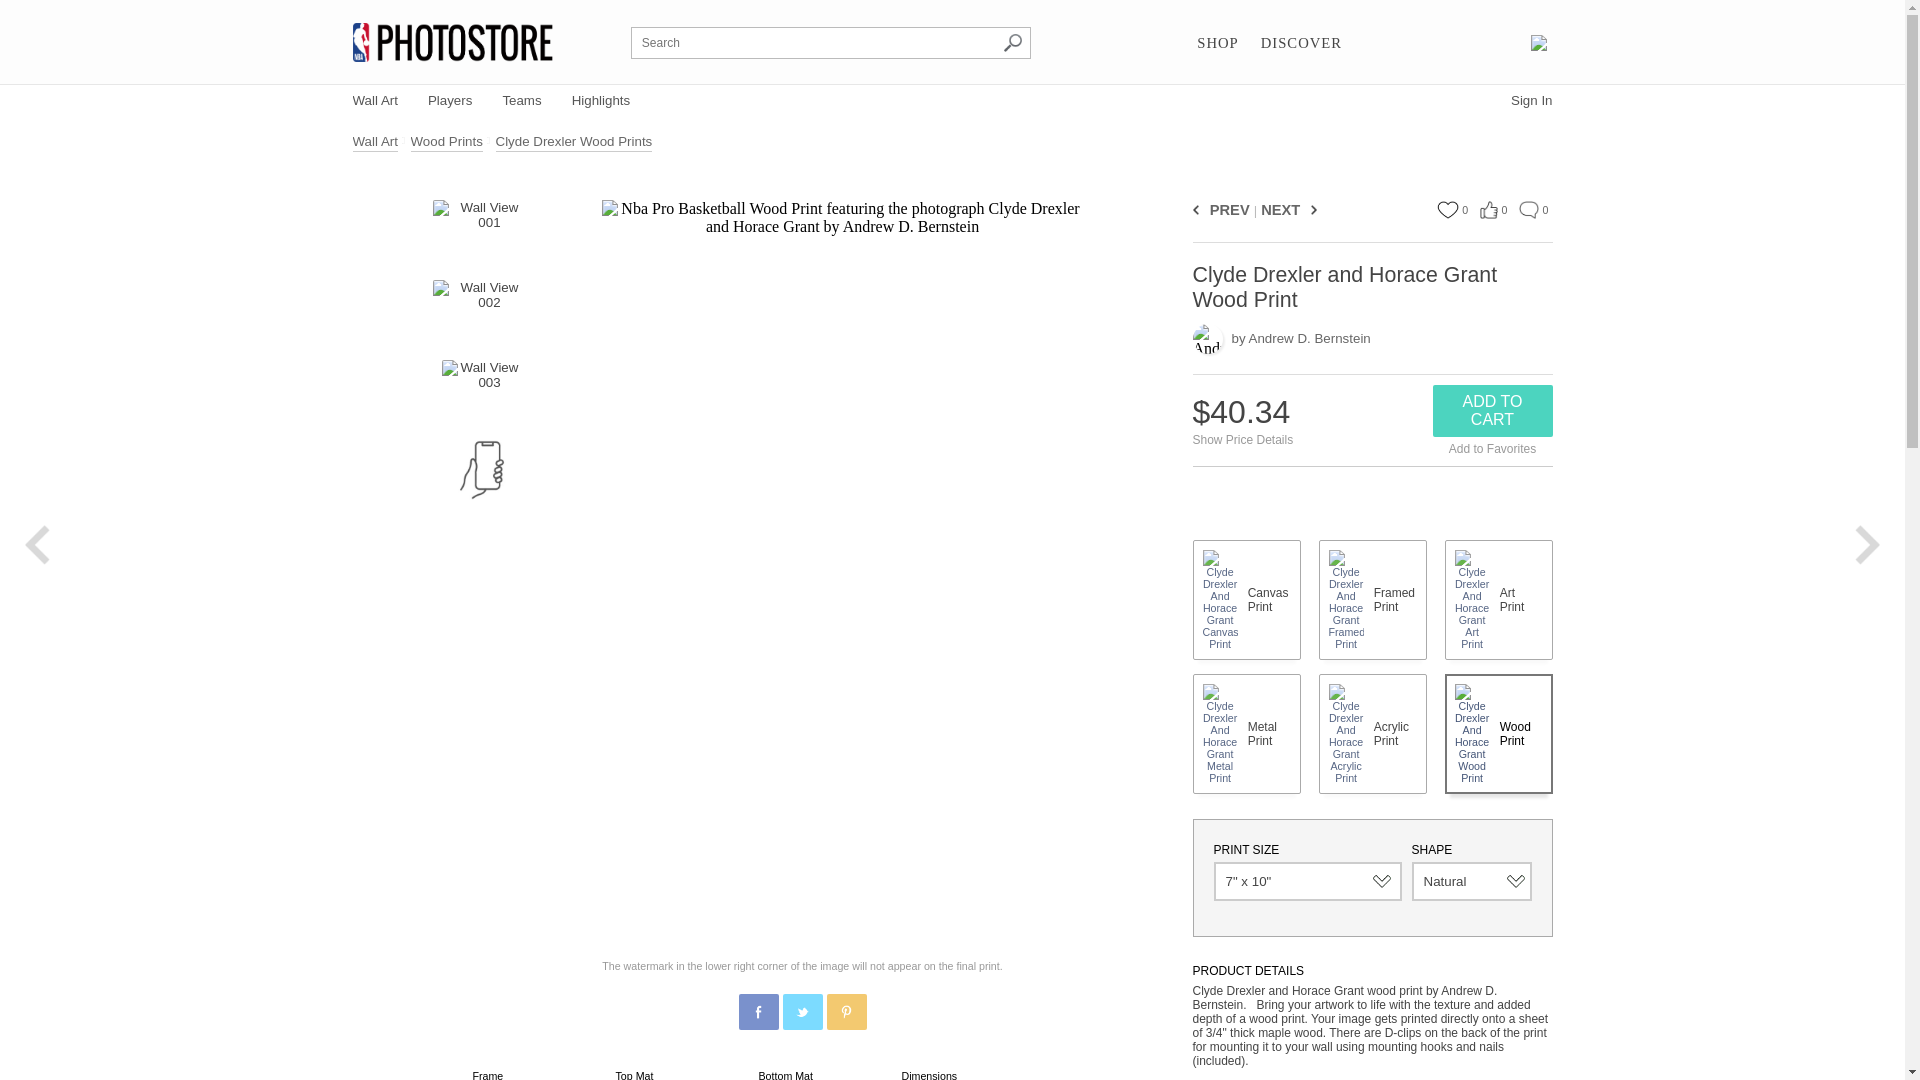  What do you see at coordinates (801, 1012) in the screenshot?
I see `Share Product on Twitter` at bounding box center [801, 1012].